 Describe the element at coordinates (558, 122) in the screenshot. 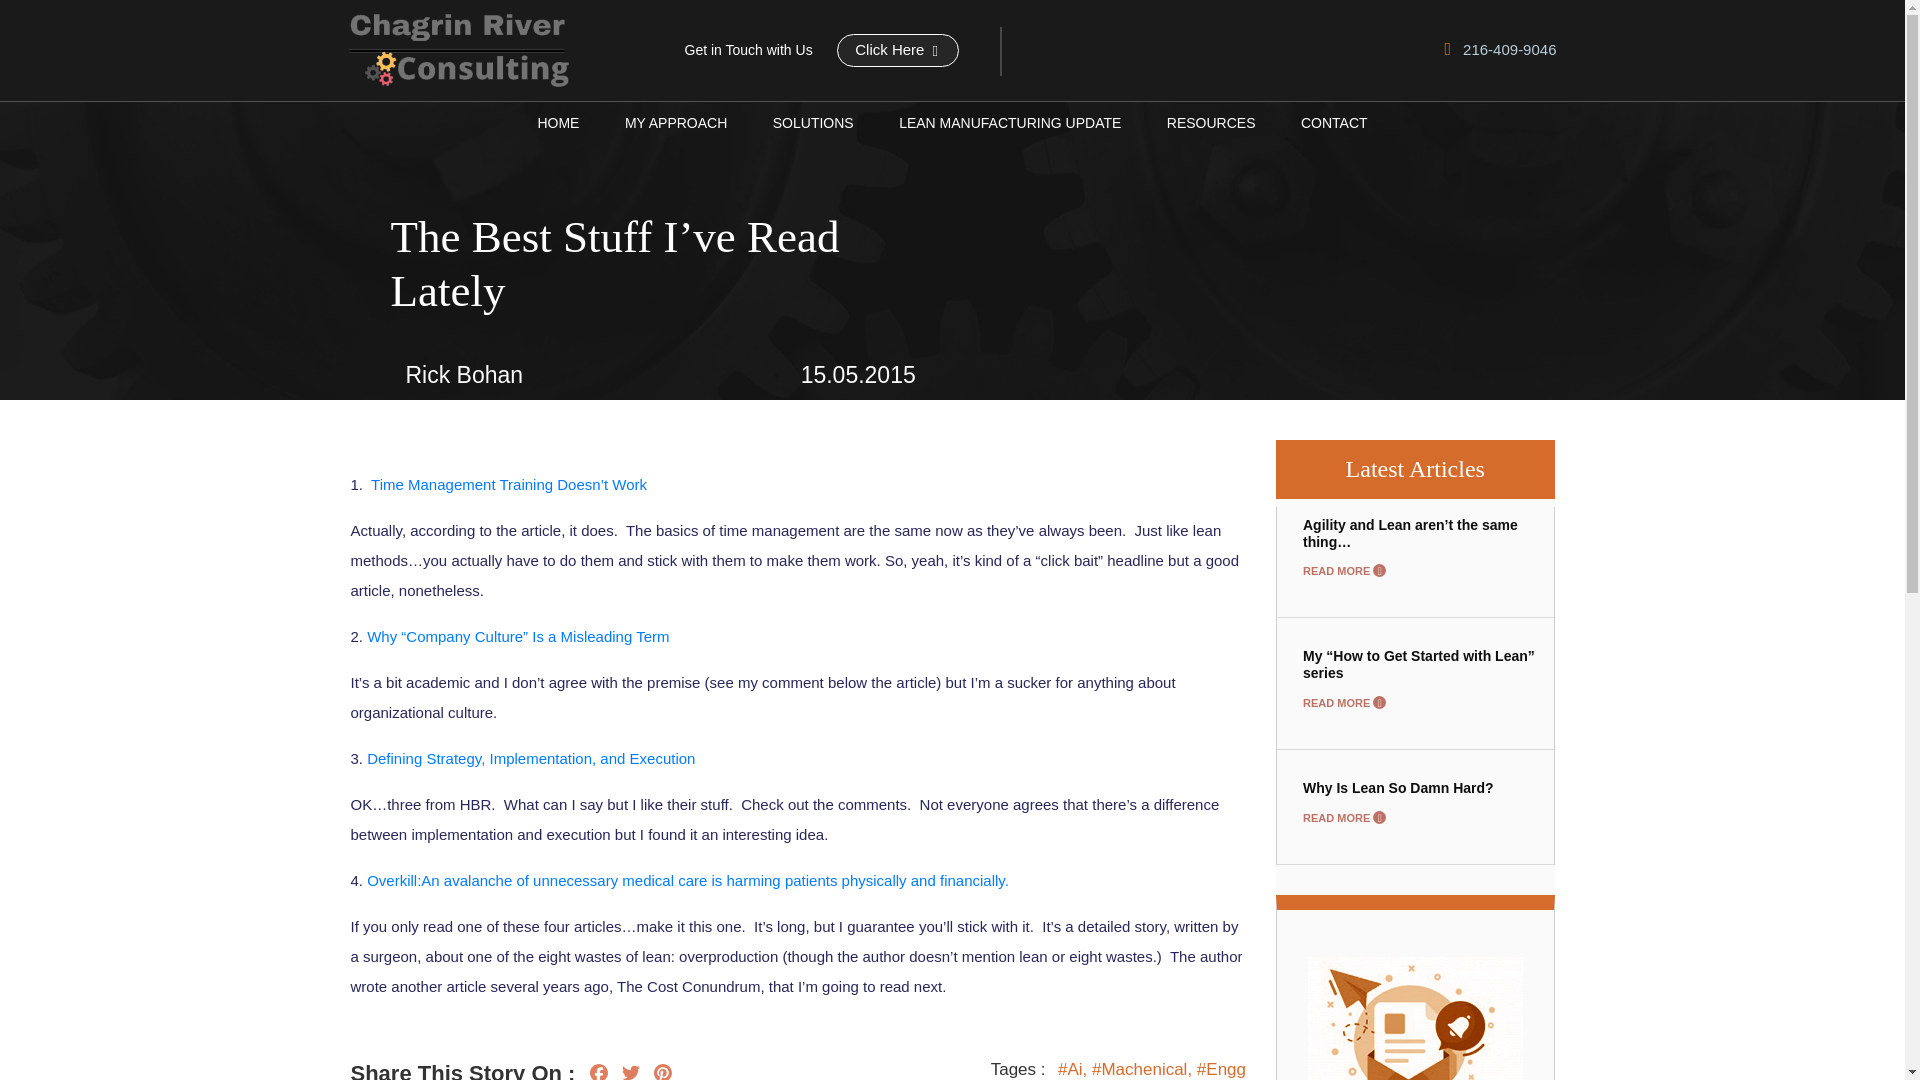

I see `HOME` at that location.